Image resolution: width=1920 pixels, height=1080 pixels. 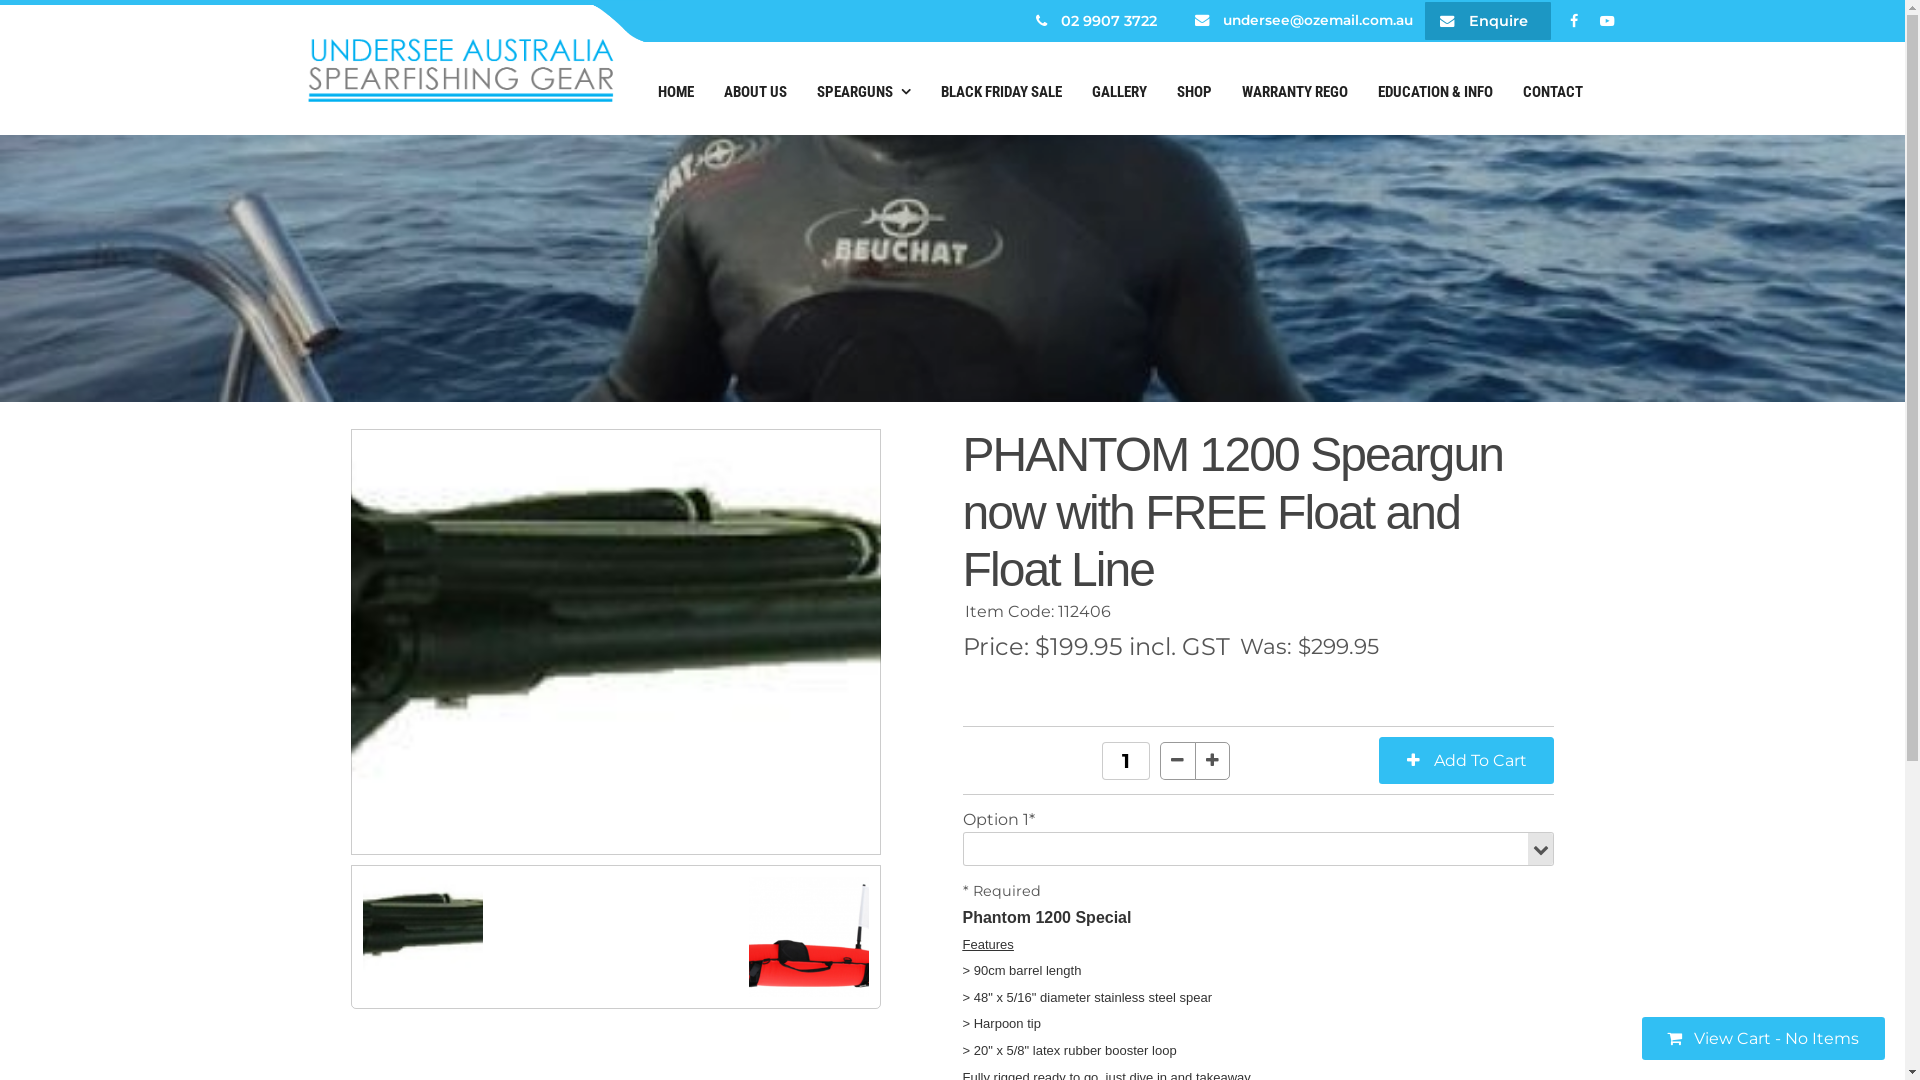 What do you see at coordinates (675, 94) in the screenshot?
I see `HOME` at bounding box center [675, 94].